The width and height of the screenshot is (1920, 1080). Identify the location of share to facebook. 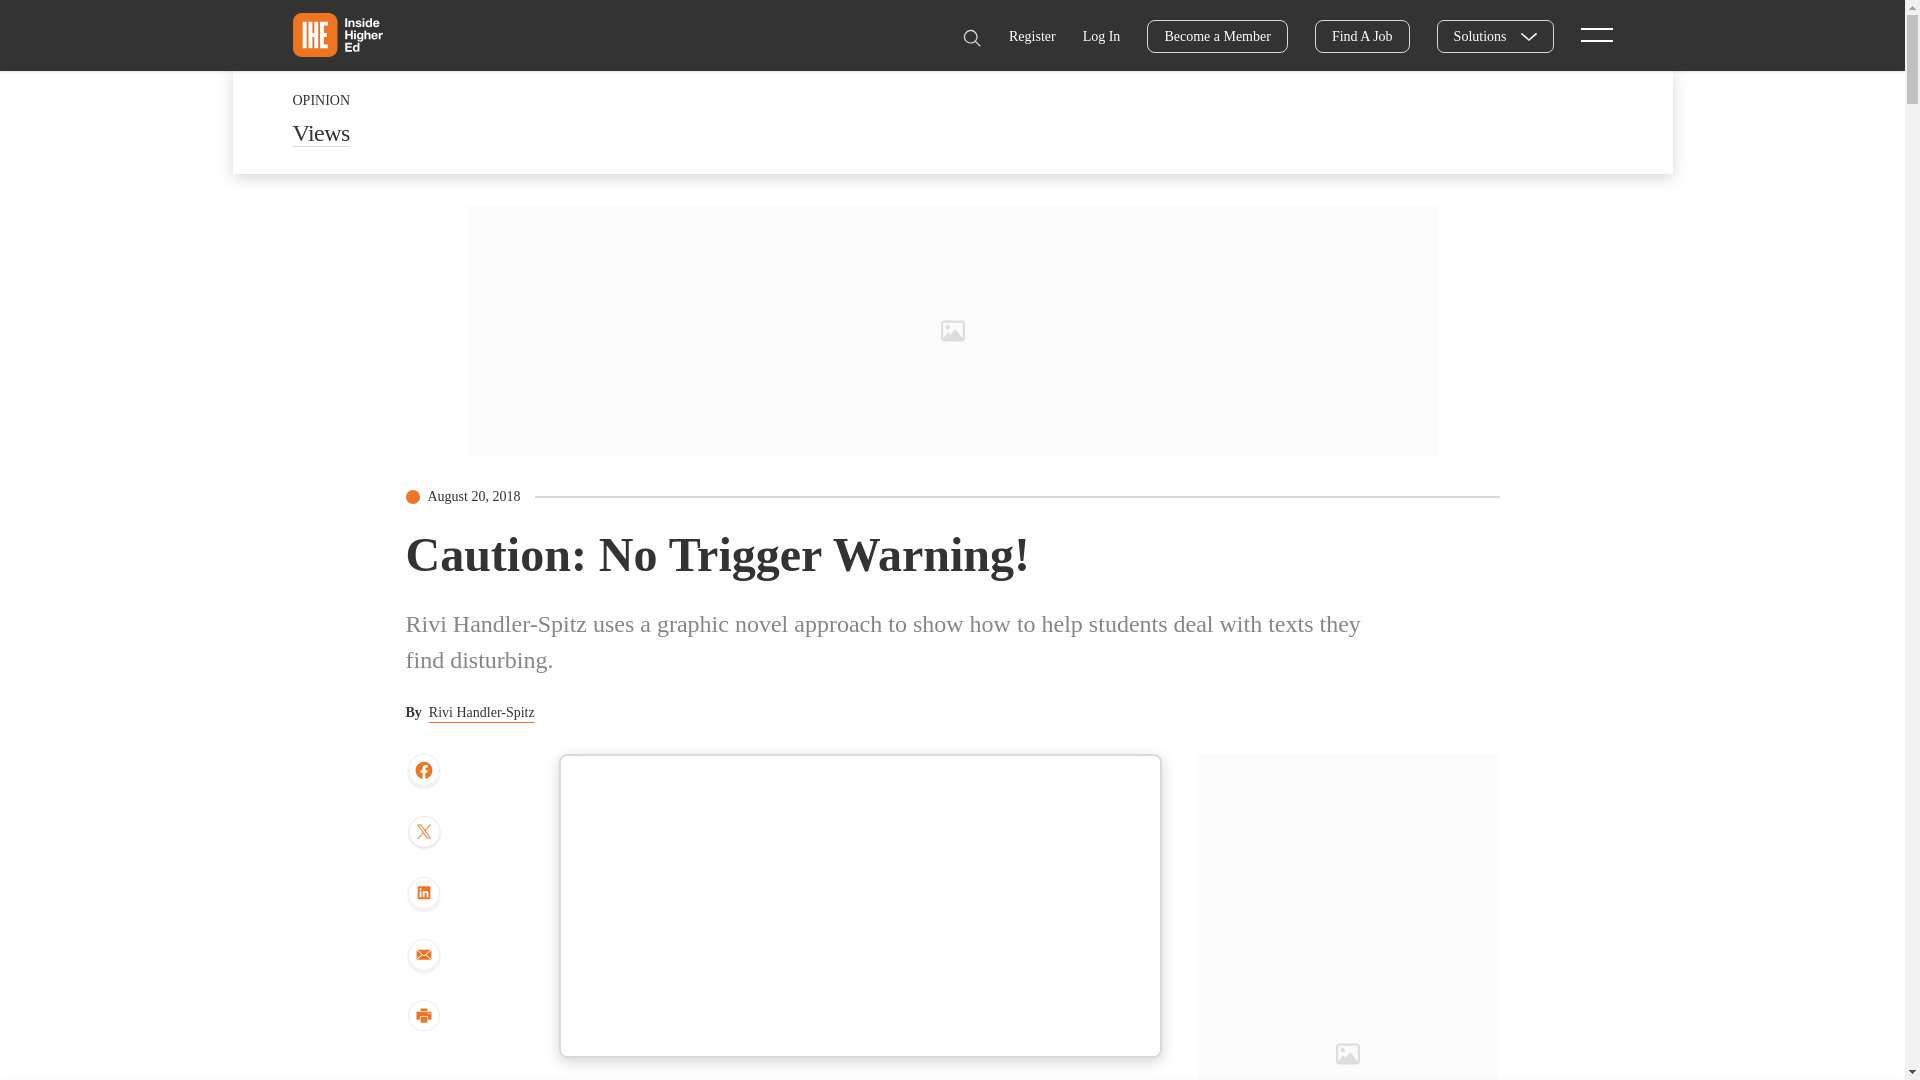
(423, 771).